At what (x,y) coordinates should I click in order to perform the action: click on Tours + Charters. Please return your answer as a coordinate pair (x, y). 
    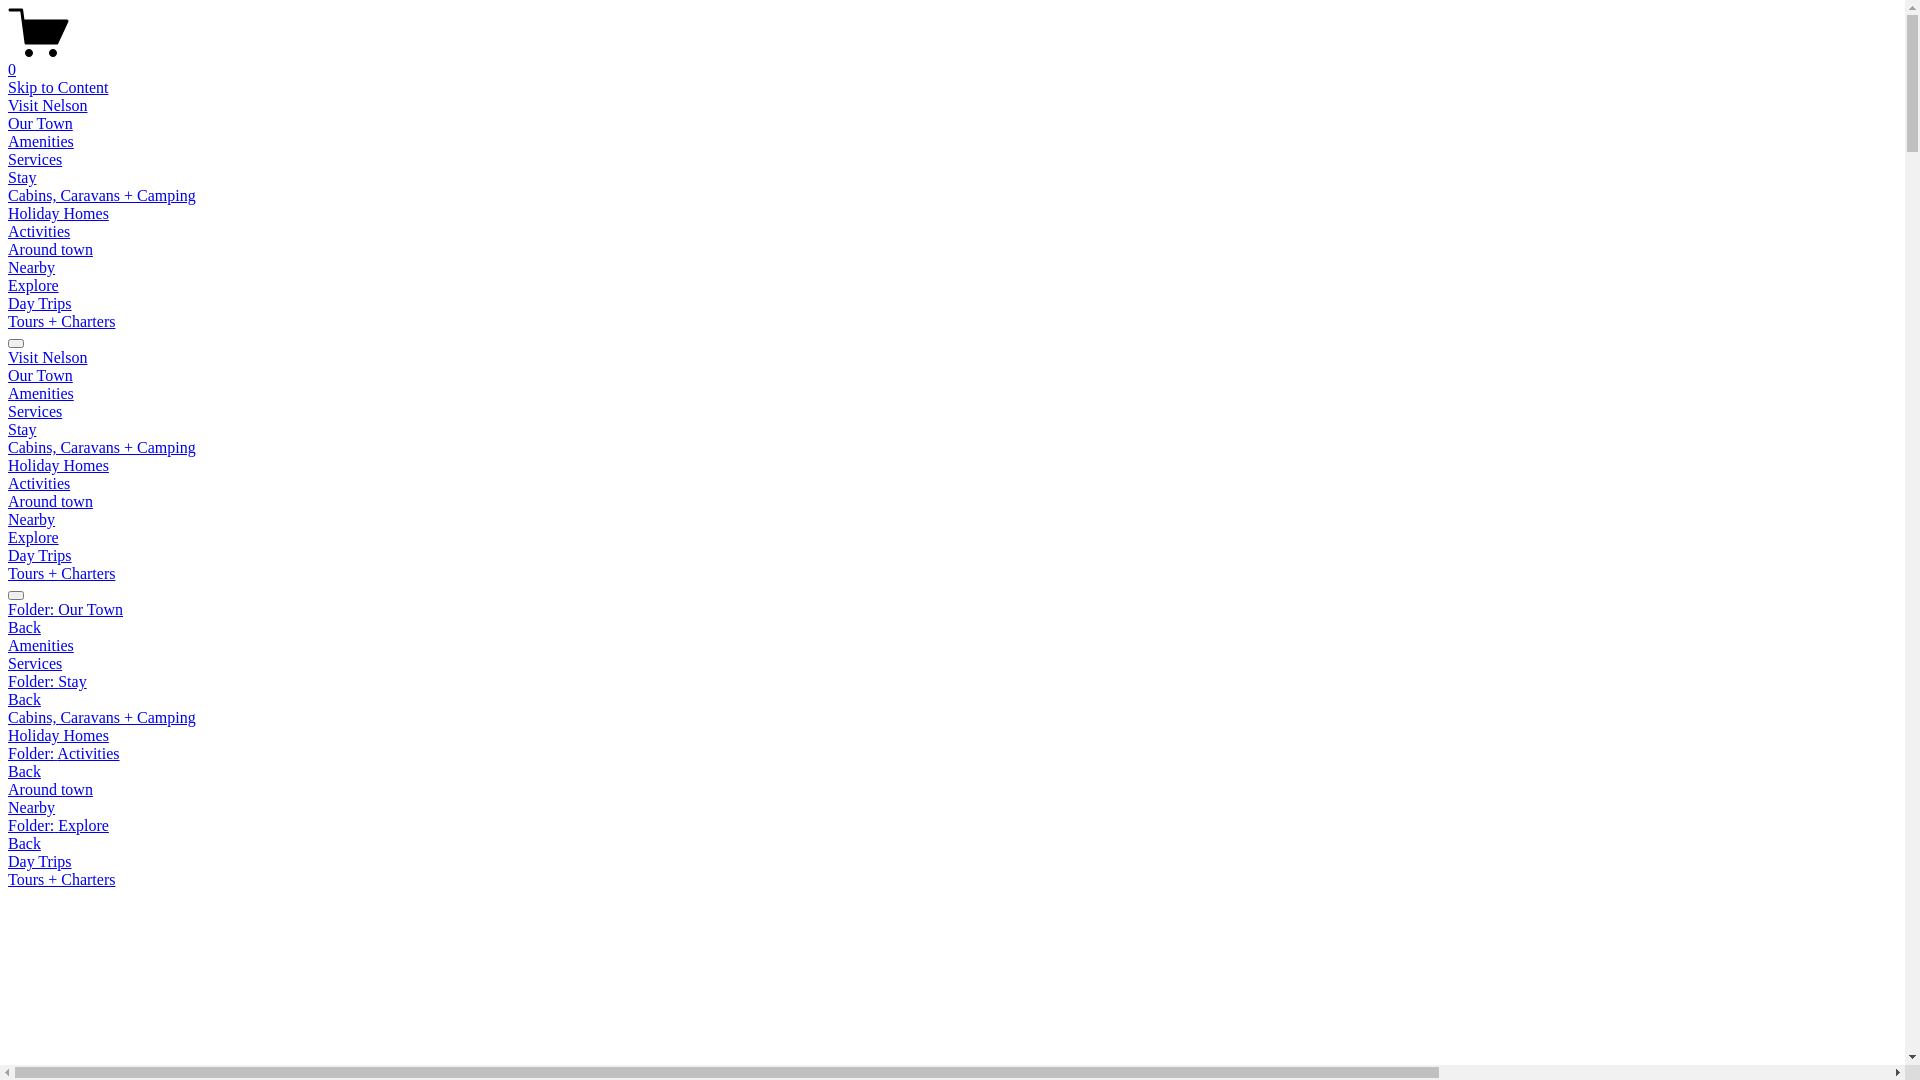
    Looking at the image, I should click on (62, 574).